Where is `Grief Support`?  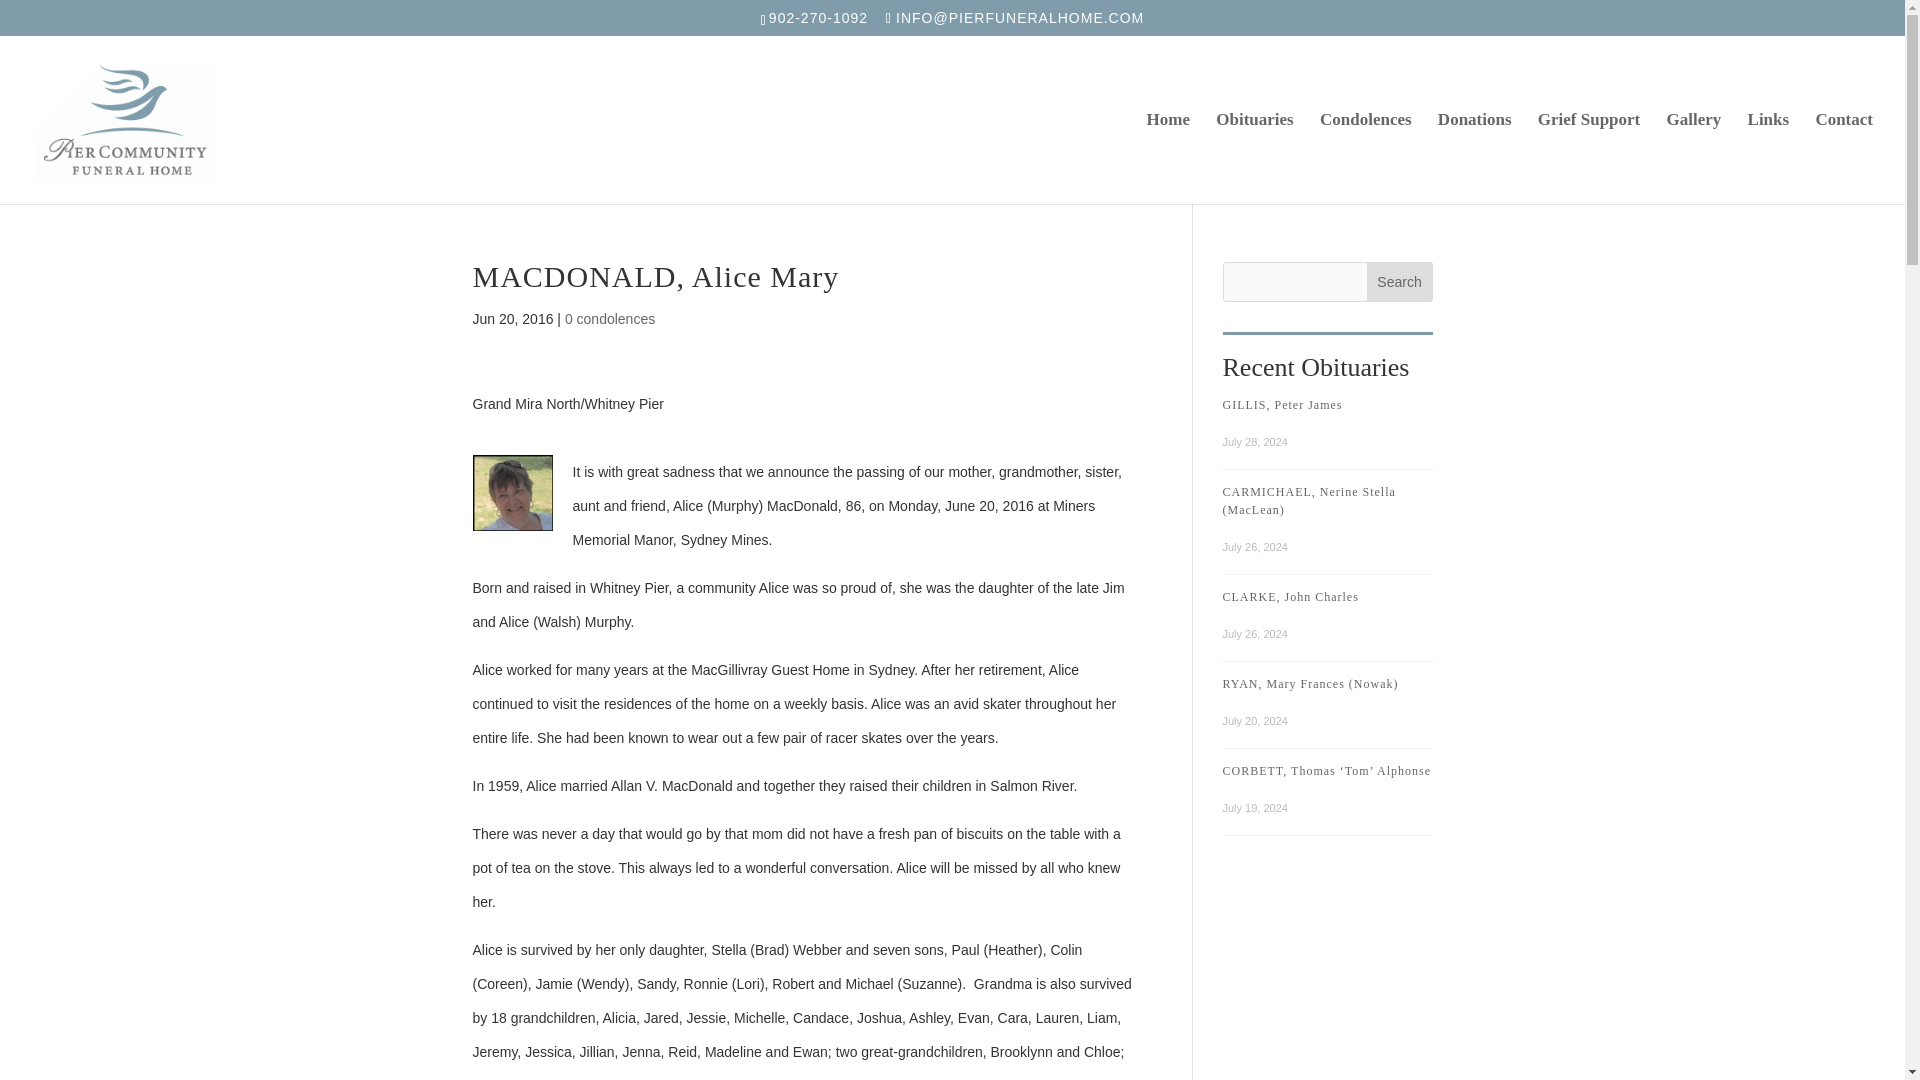
Grief Support is located at coordinates (1588, 158).